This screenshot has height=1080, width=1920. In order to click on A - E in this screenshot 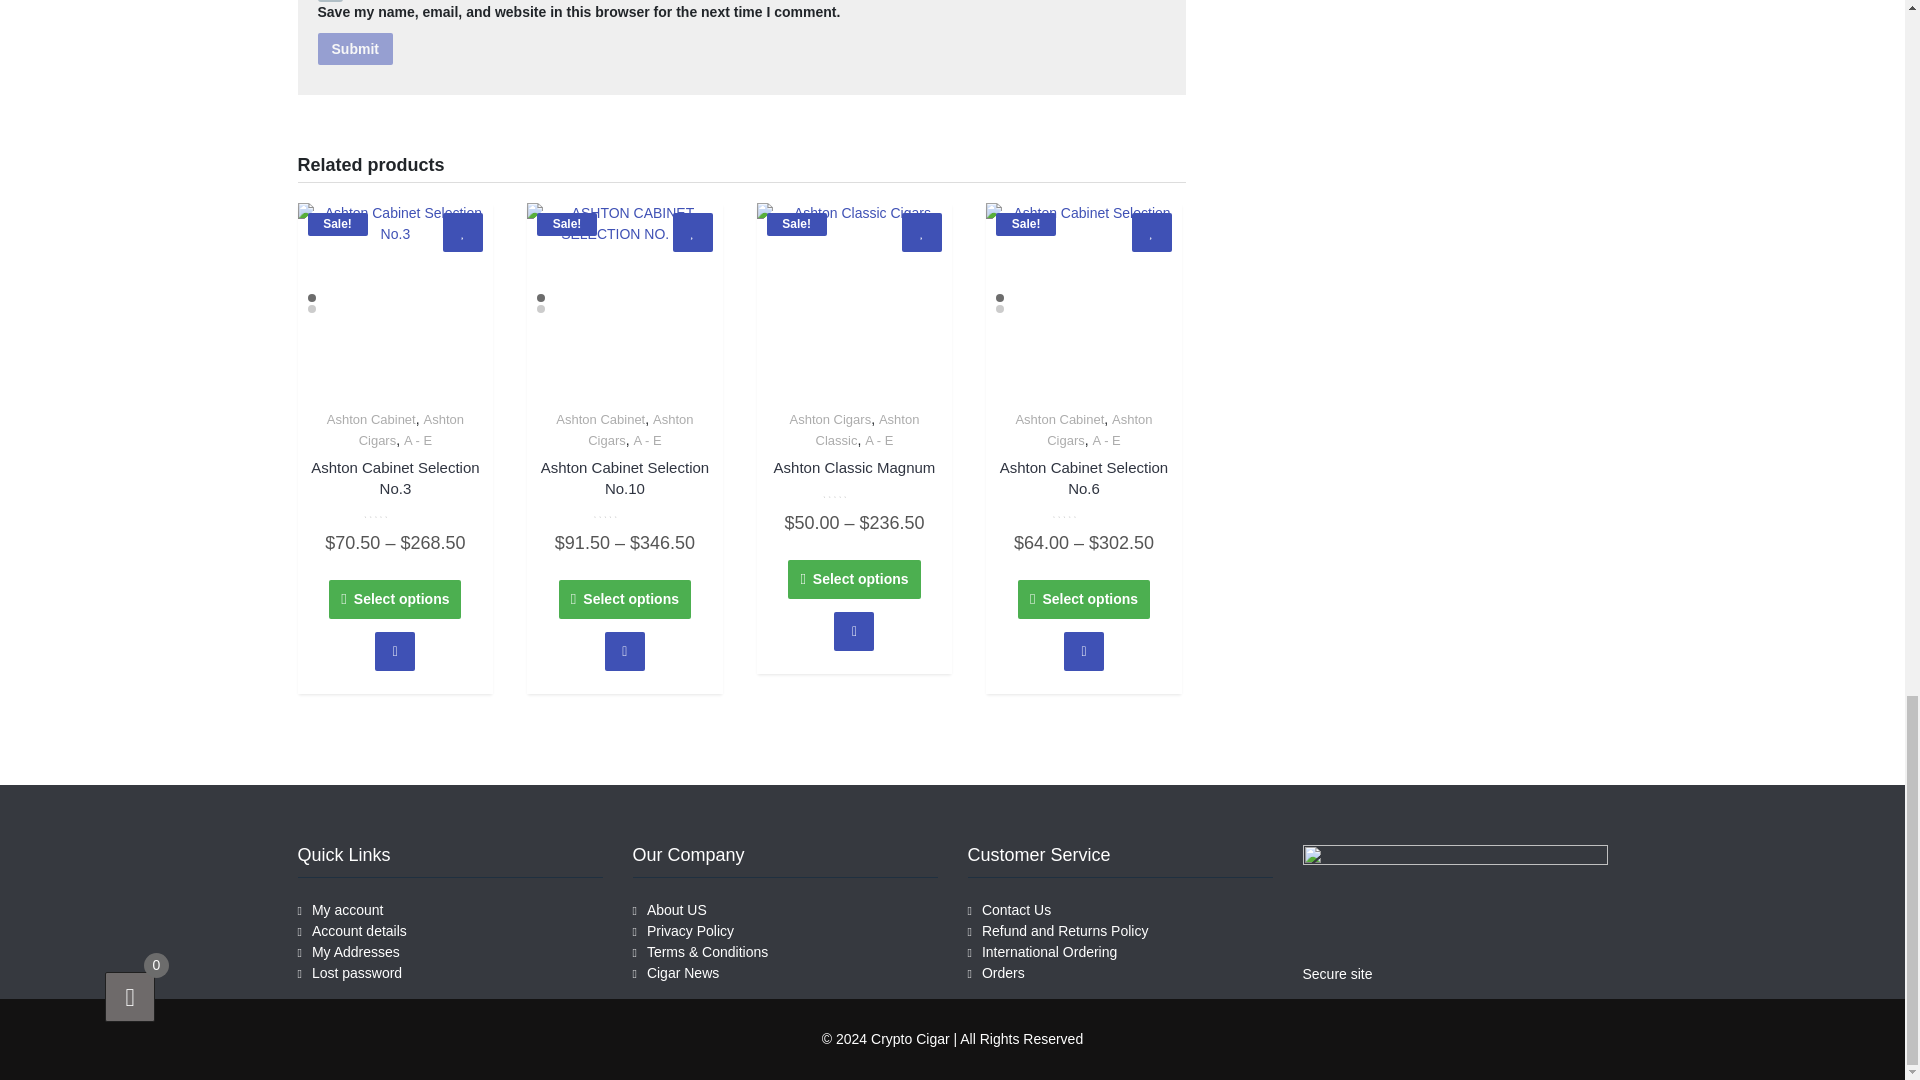, I will do `click(418, 440)`.